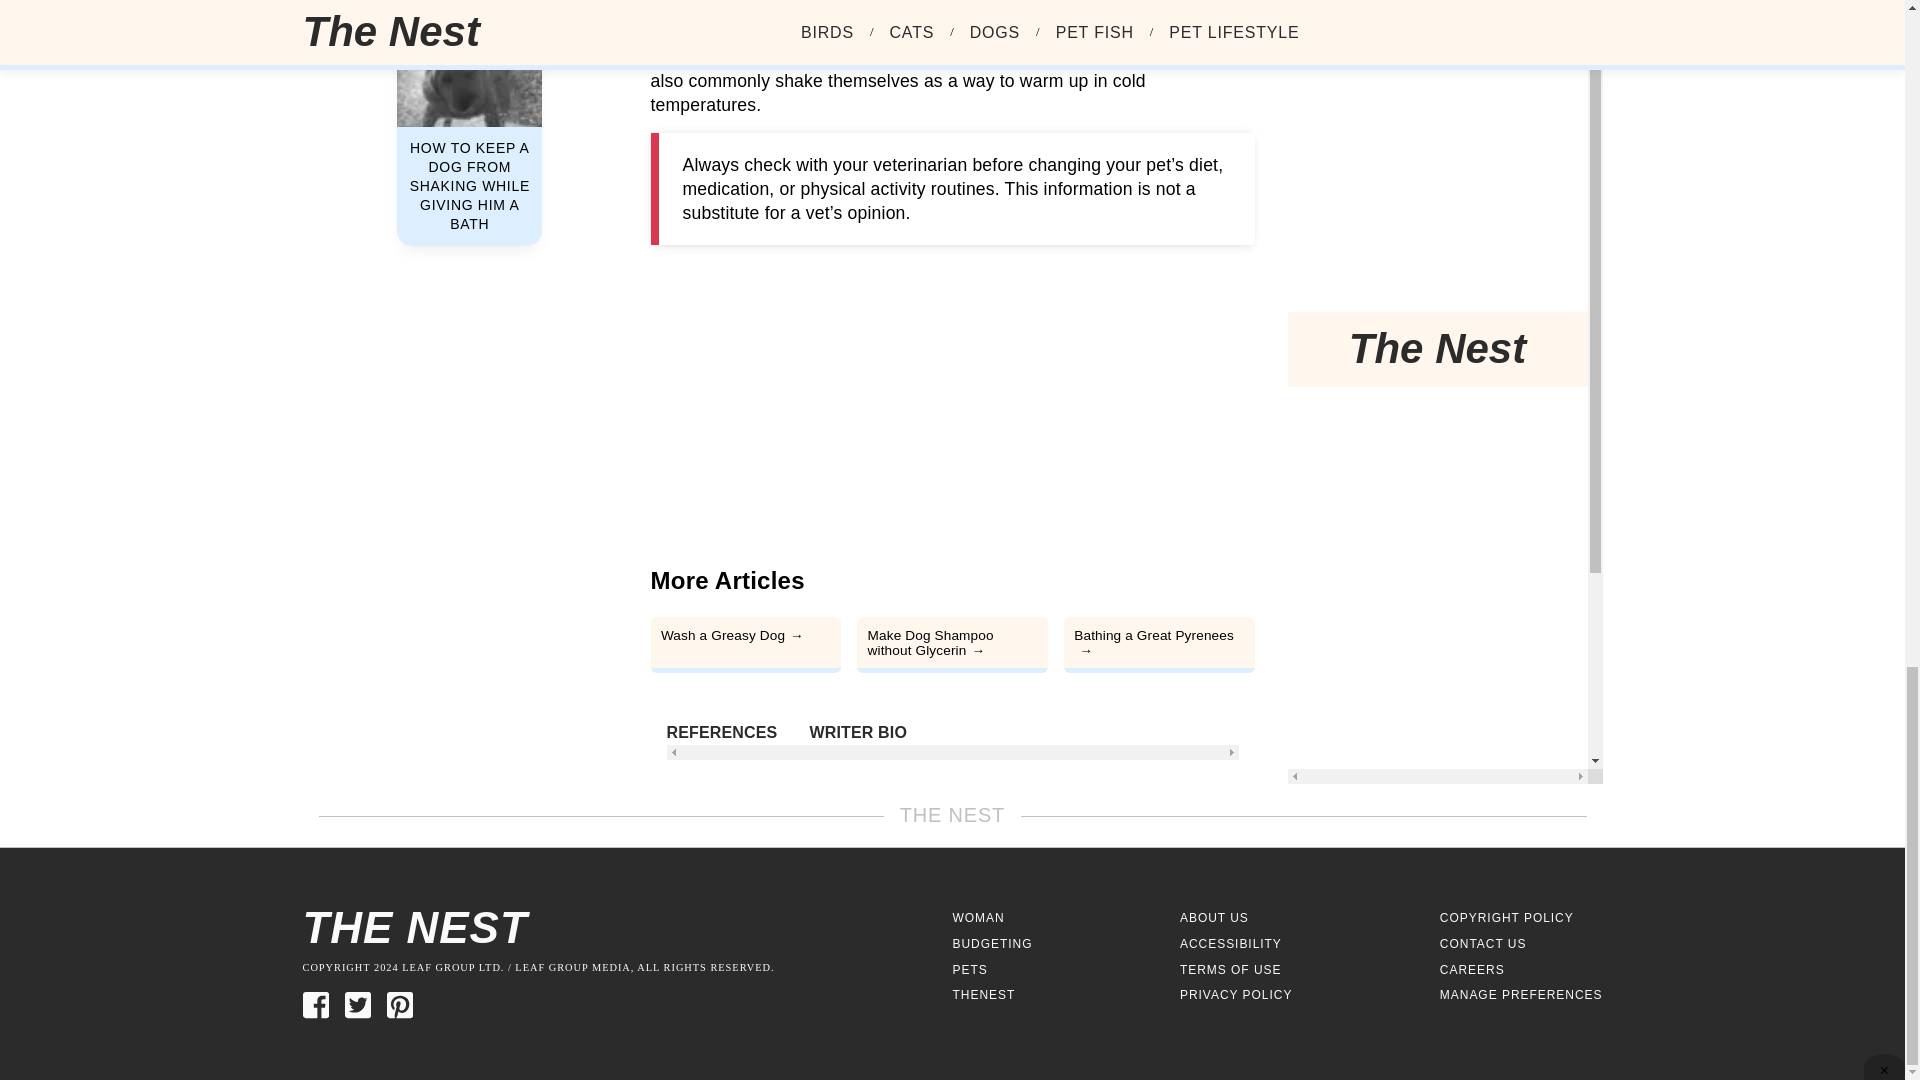  Describe the element at coordinates (984, 995) in the screenshot. I see `THENEST` at that location.